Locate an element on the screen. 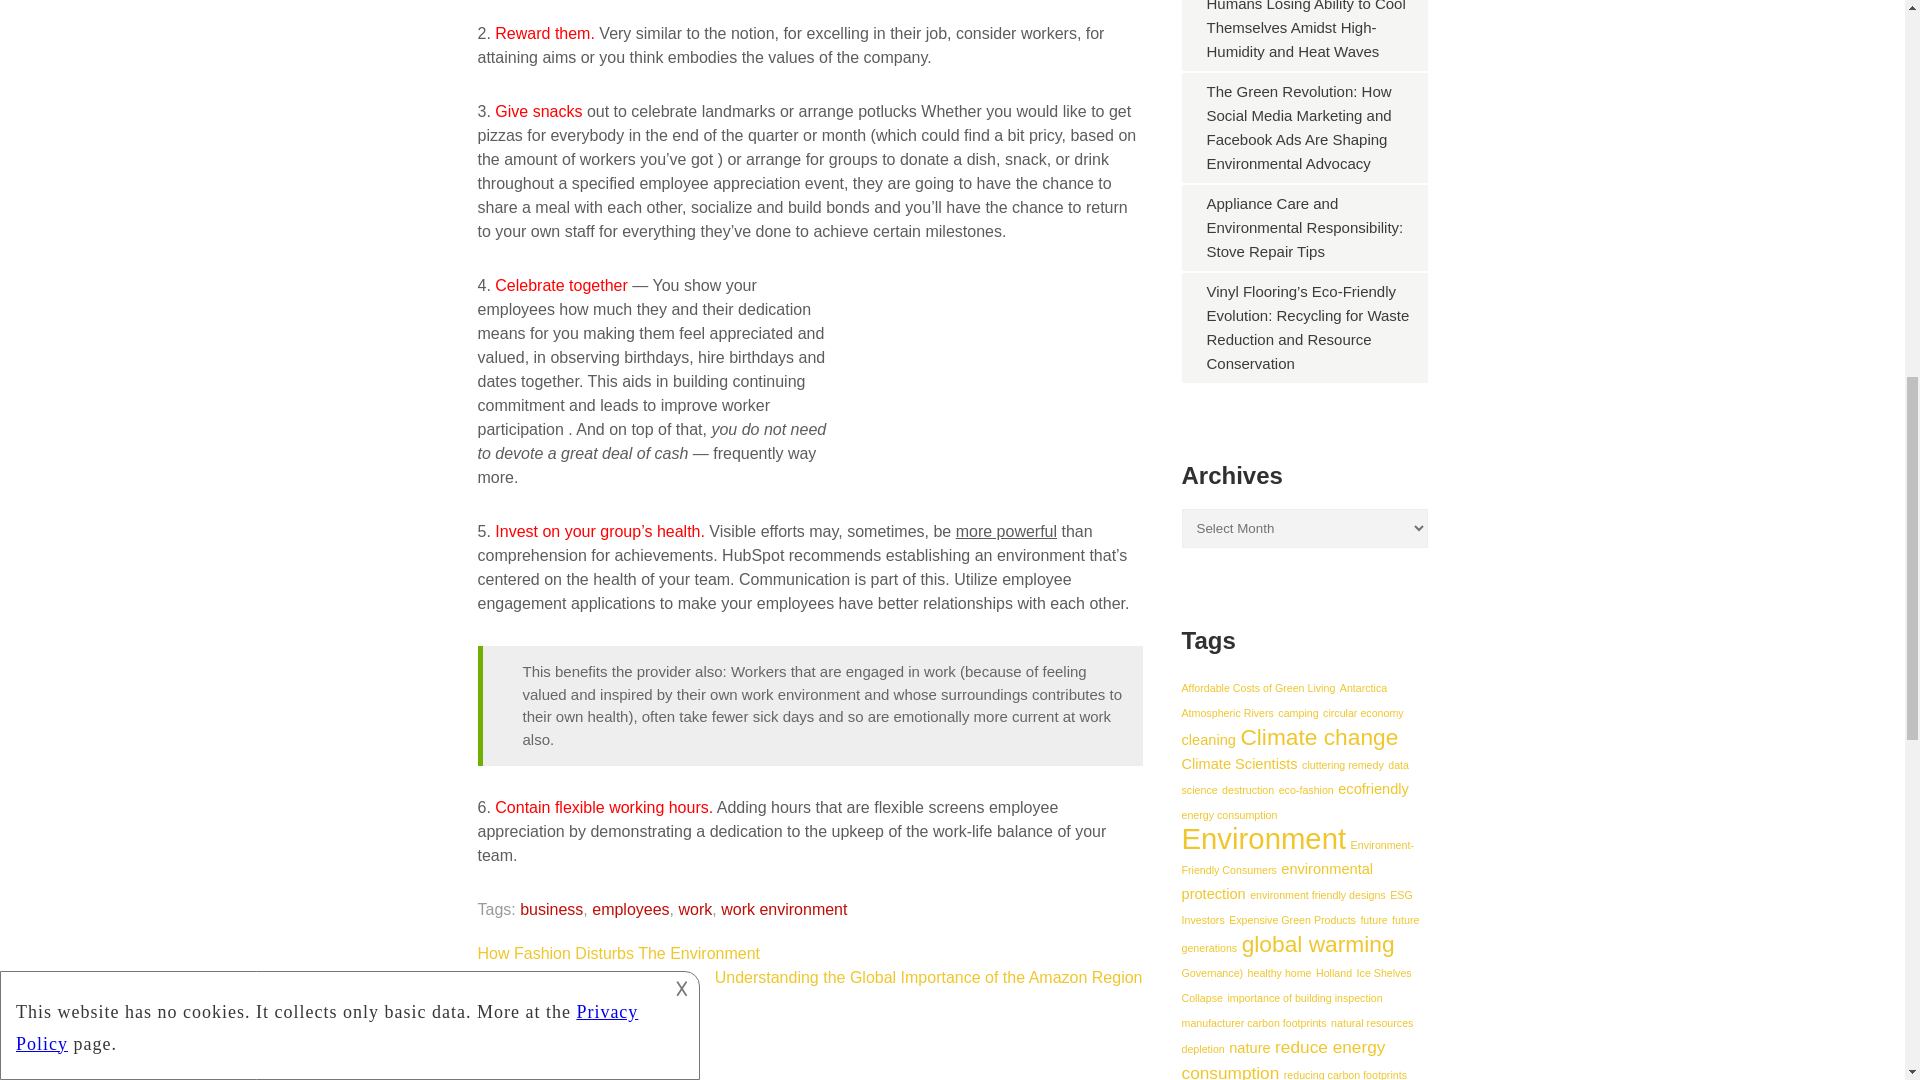 Image resolution: width=1920 pixels, height=1080 pixels. Antarctica is located at coordinates (1363, 688).